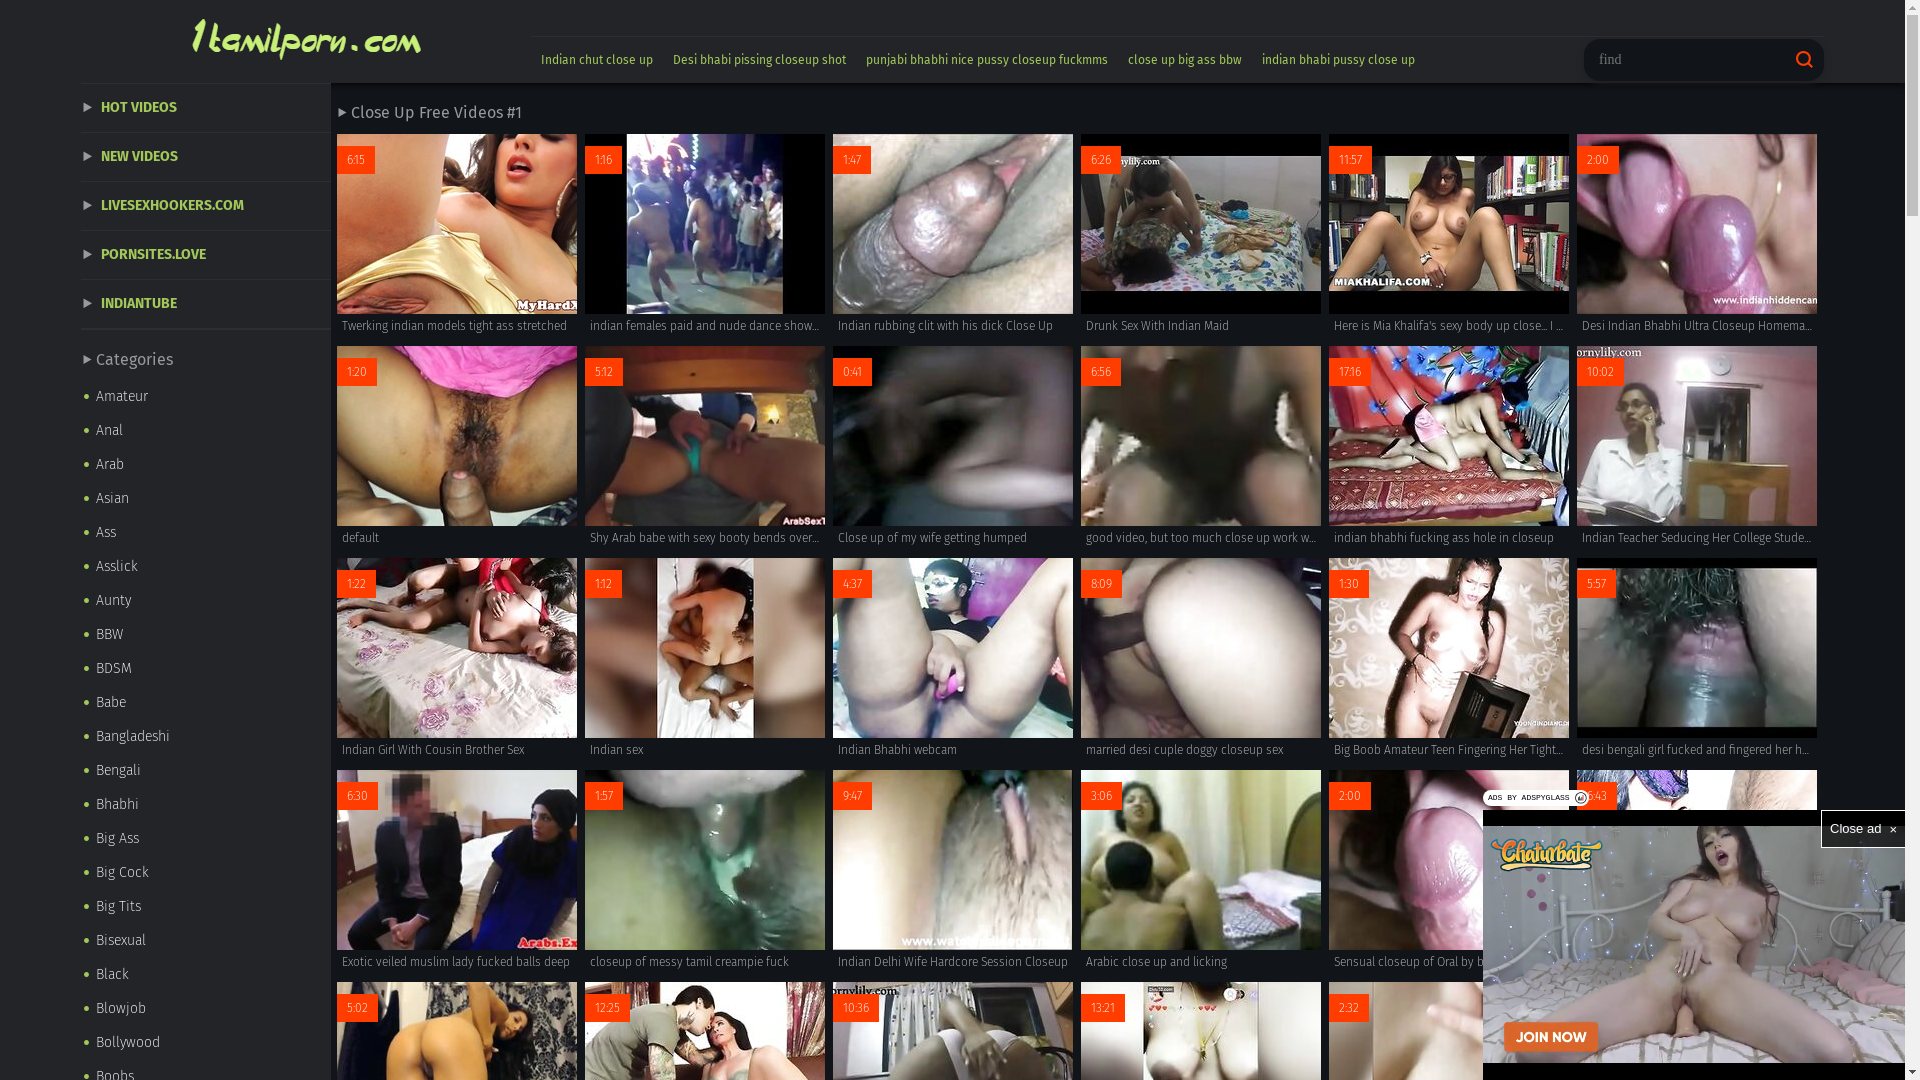 The height and width of the screenshot is (1080, 1920). Describe the element at coordinates (1536, 798) in the screenshot. I see `ADS BY ADSPYGLASS` at that location.